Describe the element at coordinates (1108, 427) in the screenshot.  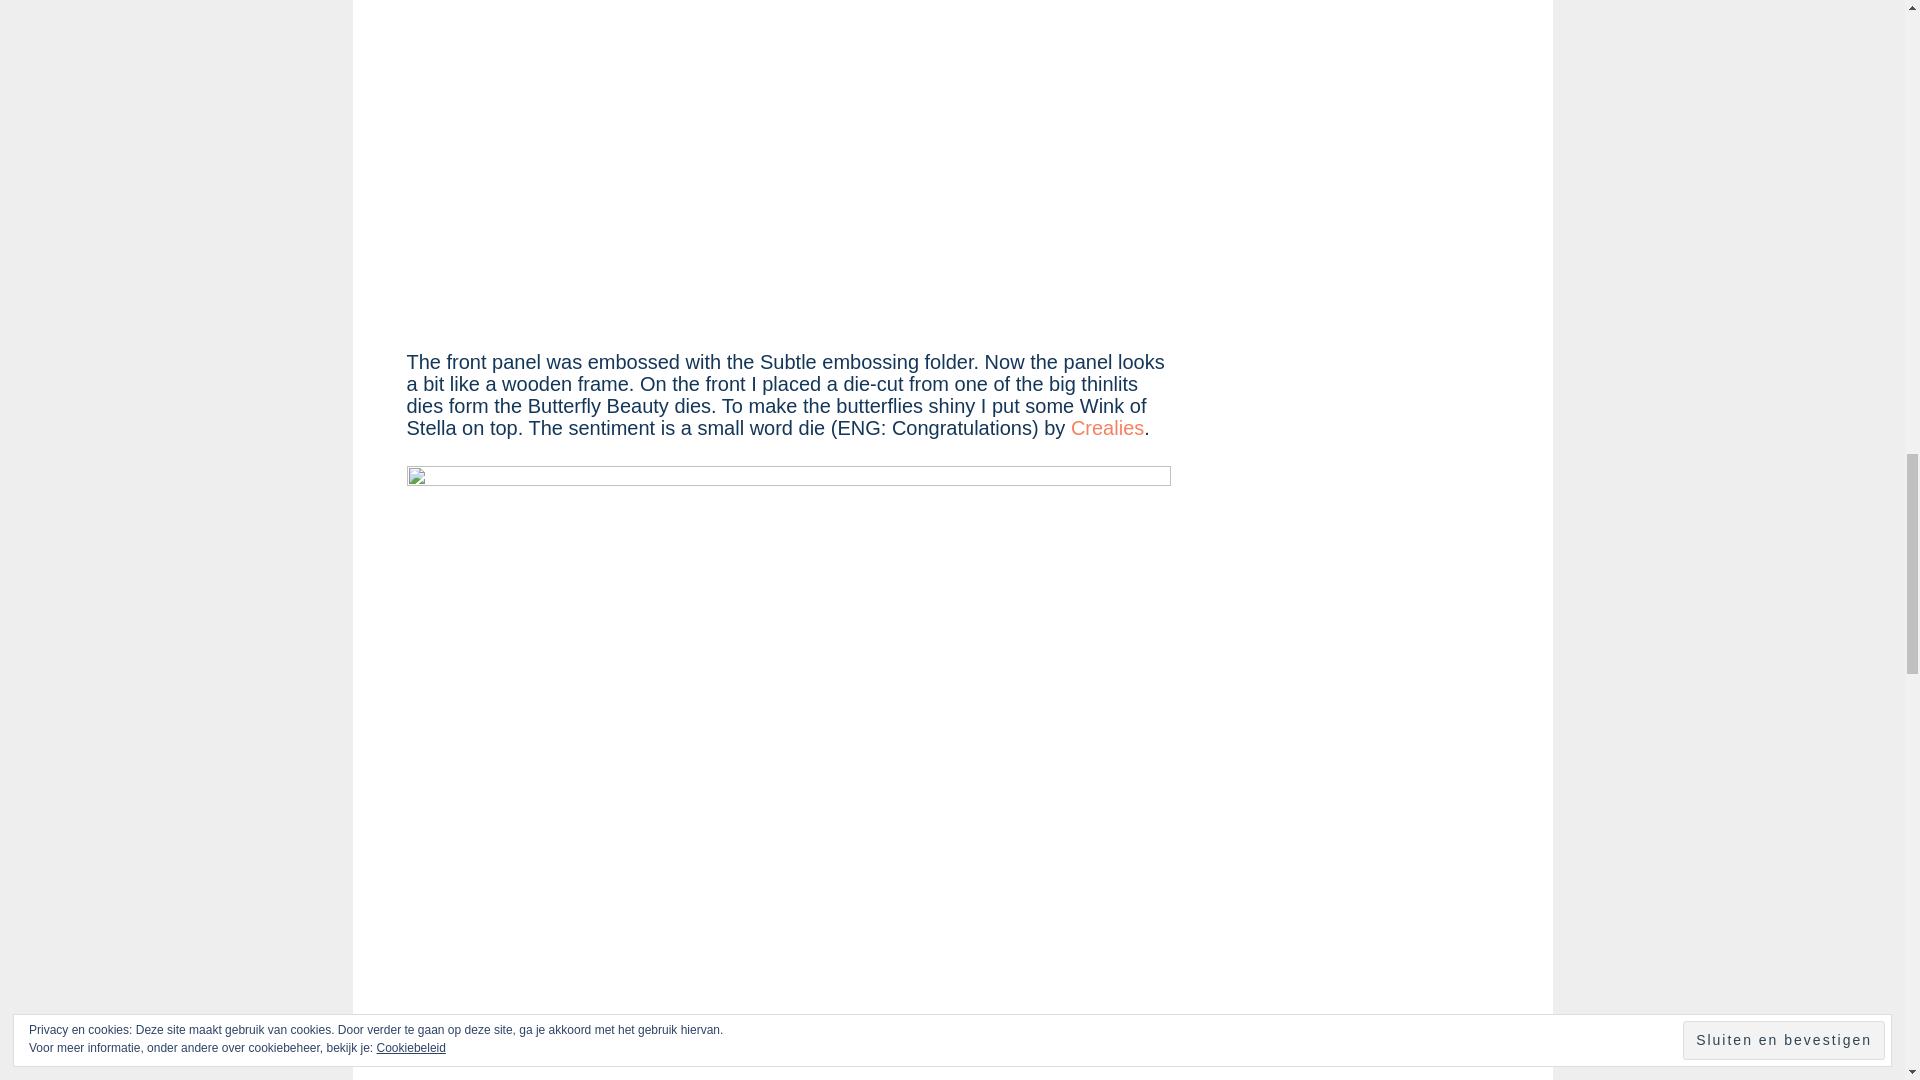
I see `Crealies` at that location.